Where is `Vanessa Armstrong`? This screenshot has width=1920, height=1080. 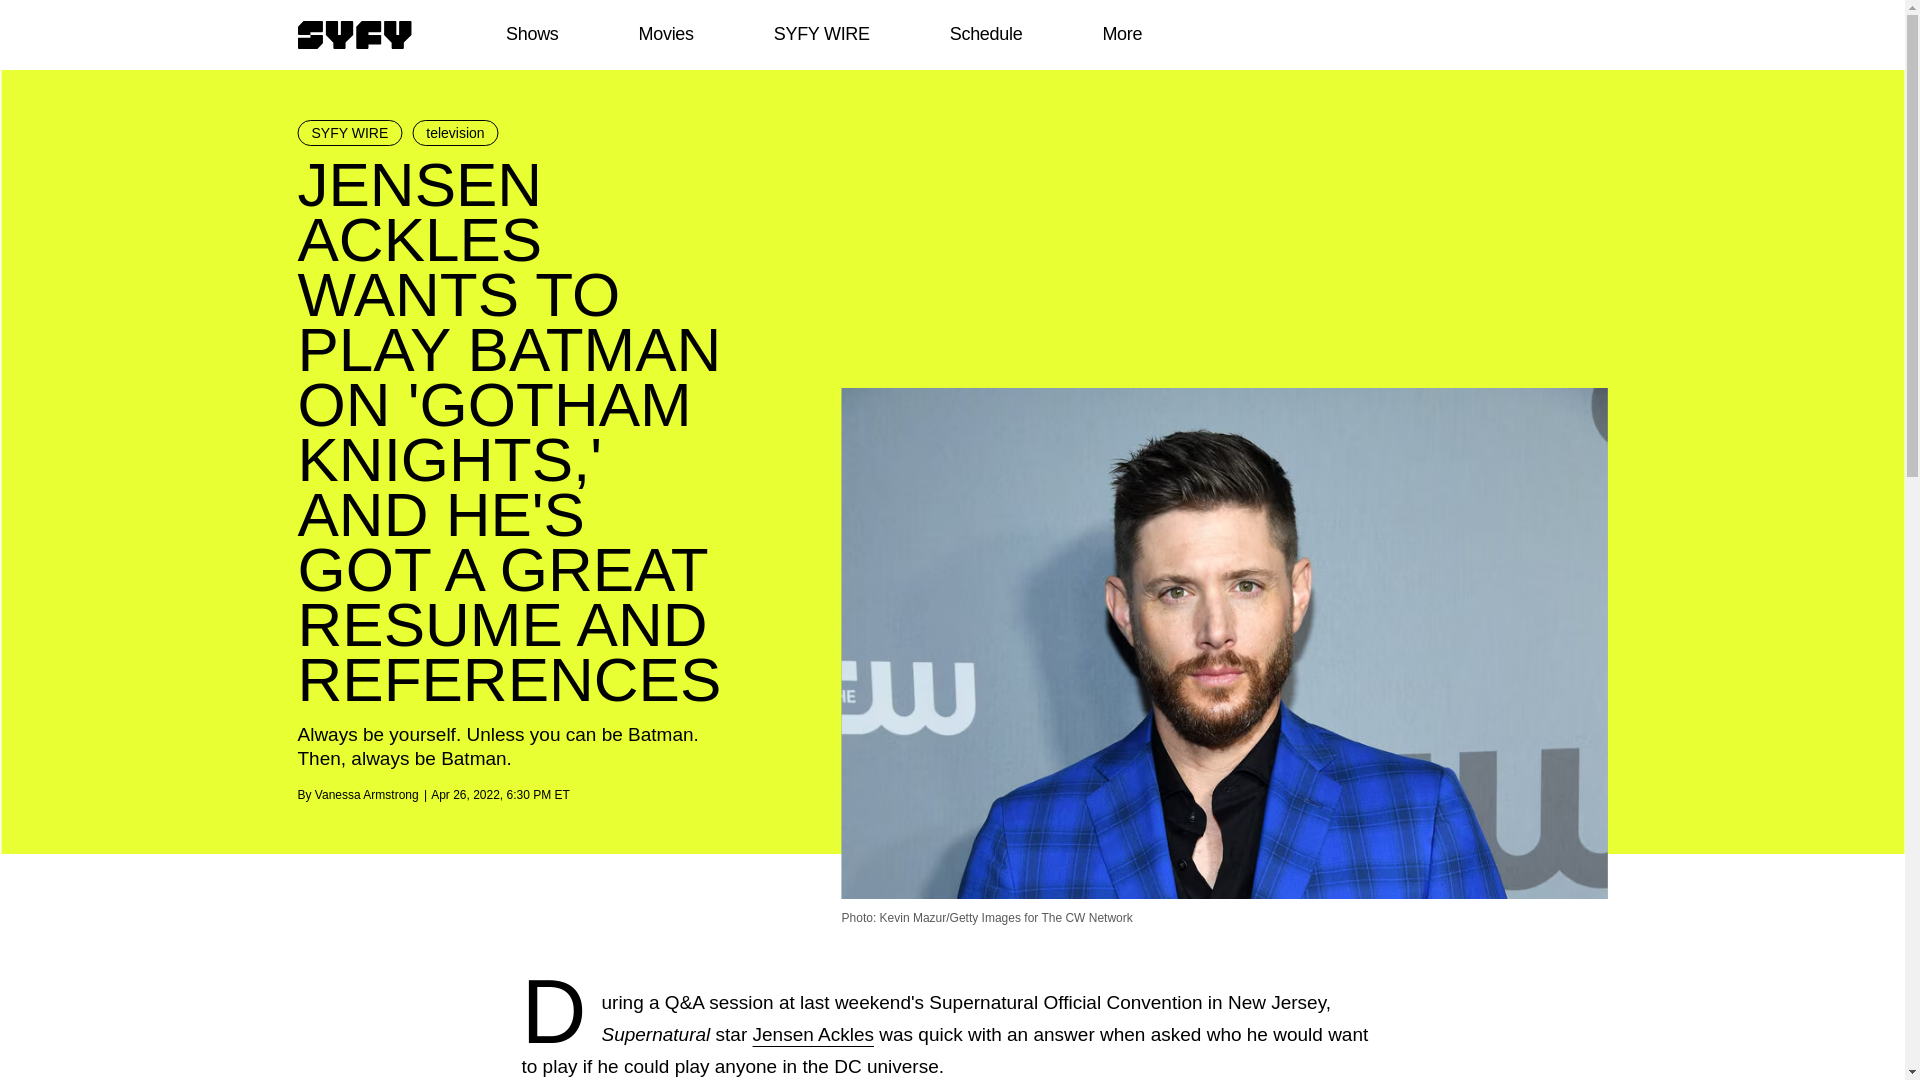
Vanessa Armstrong is located at coordinates (366, 795).